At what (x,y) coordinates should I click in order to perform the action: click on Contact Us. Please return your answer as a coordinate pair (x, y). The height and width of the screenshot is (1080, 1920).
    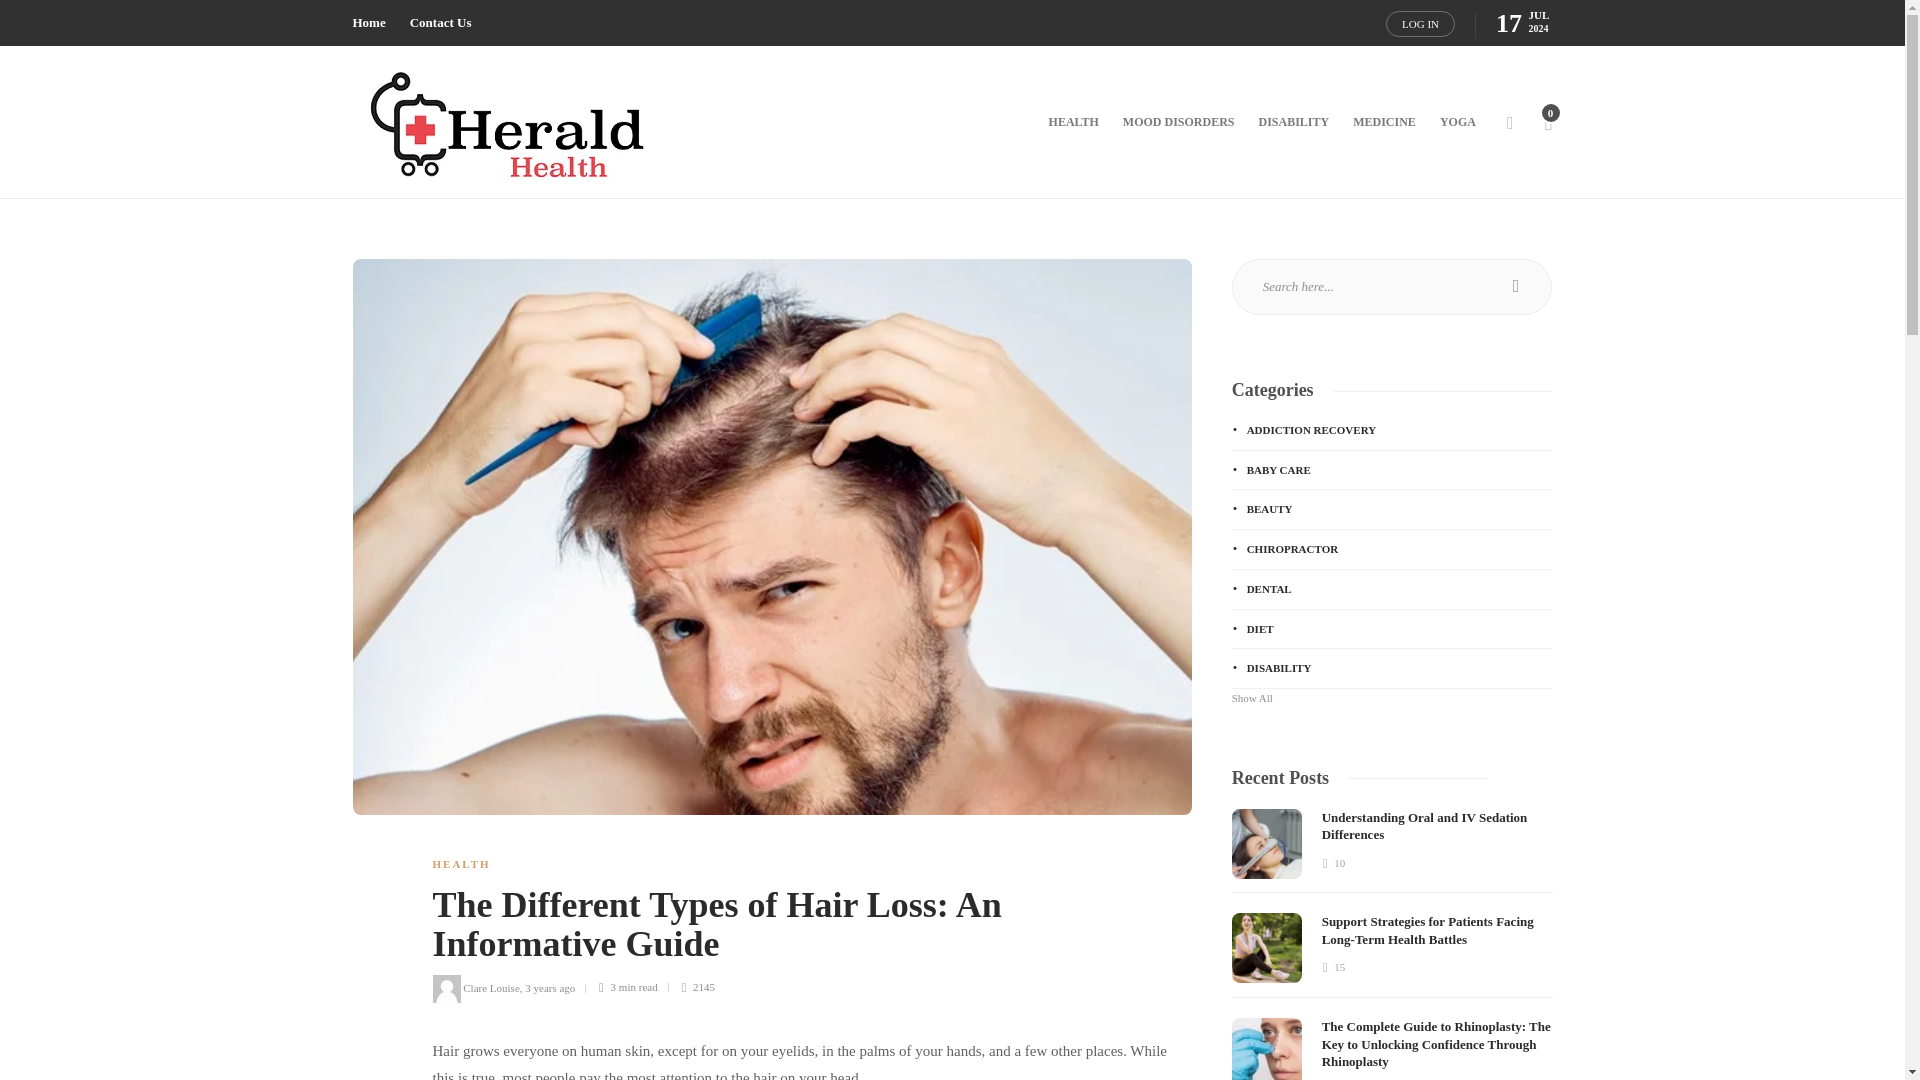
    Looking at the image, I should click on (441, 23).